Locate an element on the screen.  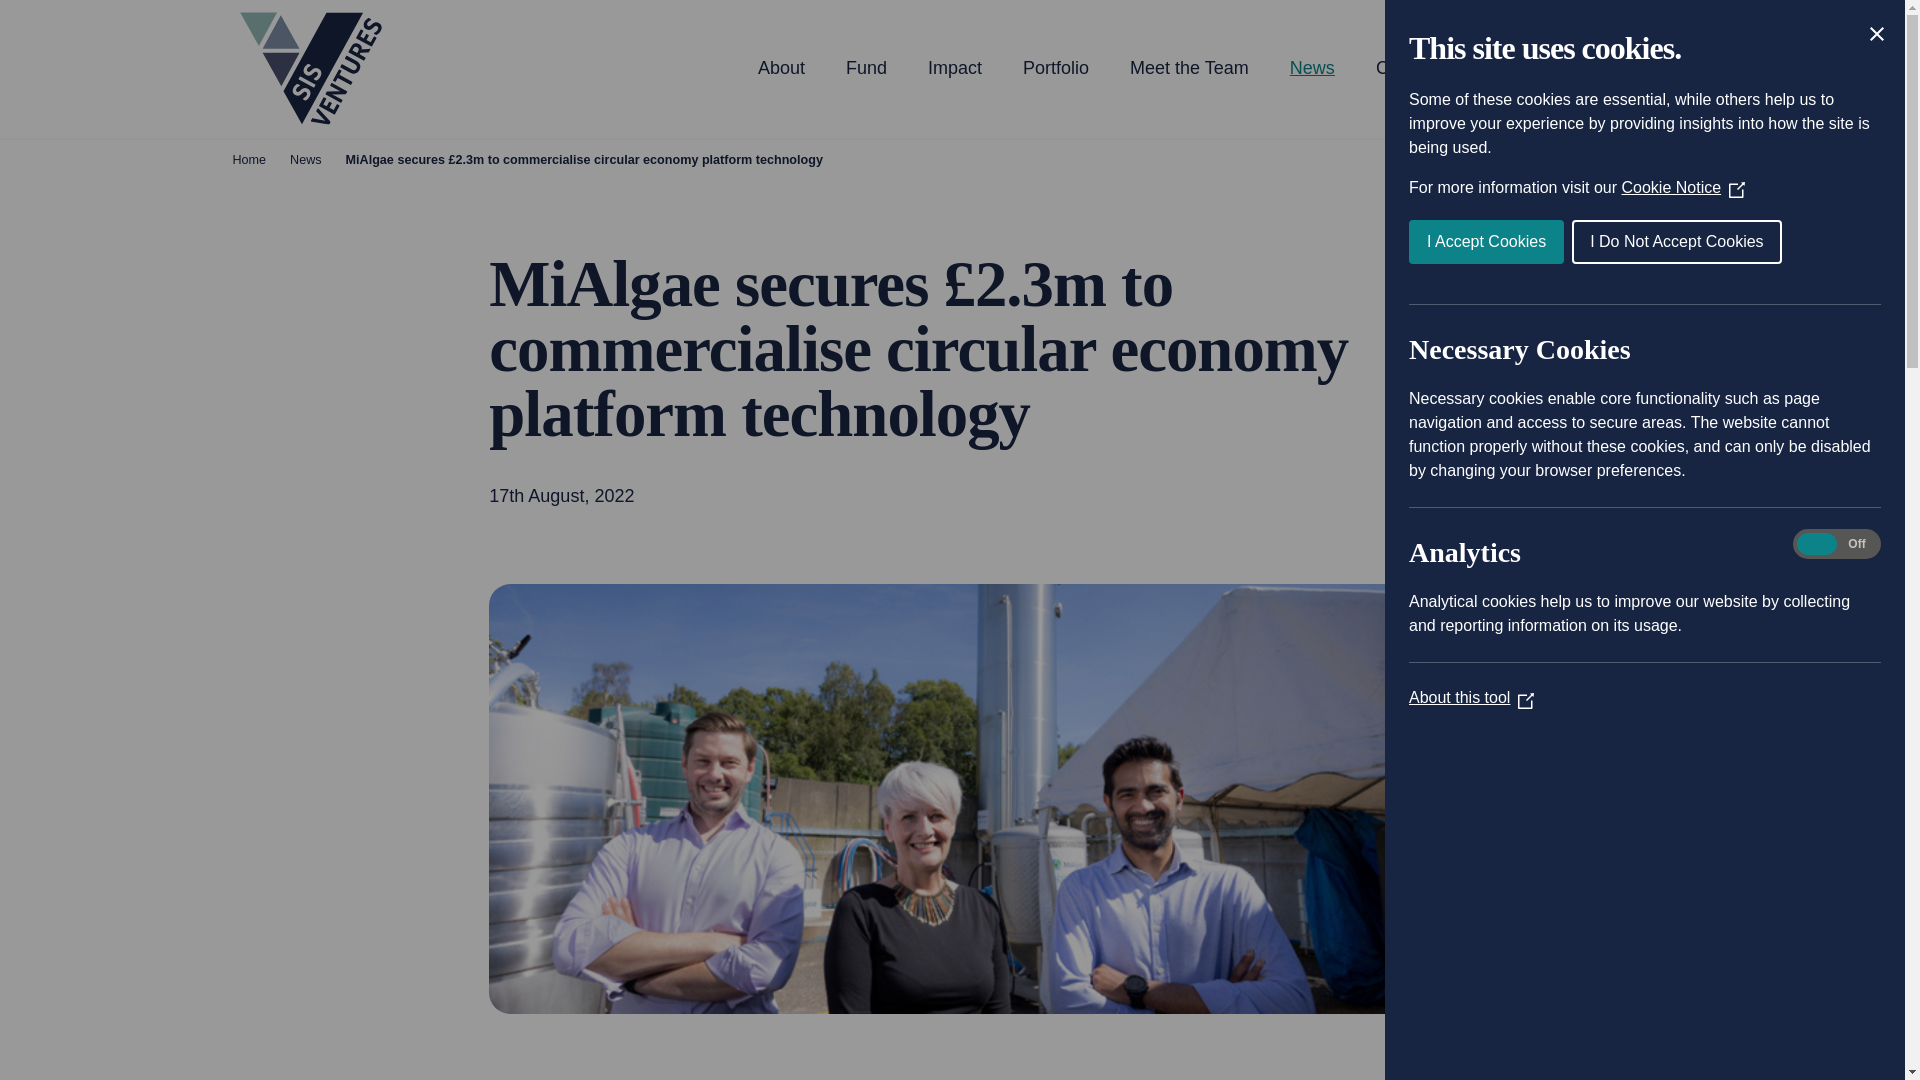
Meet the Team is located at coordinates (1190, 68).